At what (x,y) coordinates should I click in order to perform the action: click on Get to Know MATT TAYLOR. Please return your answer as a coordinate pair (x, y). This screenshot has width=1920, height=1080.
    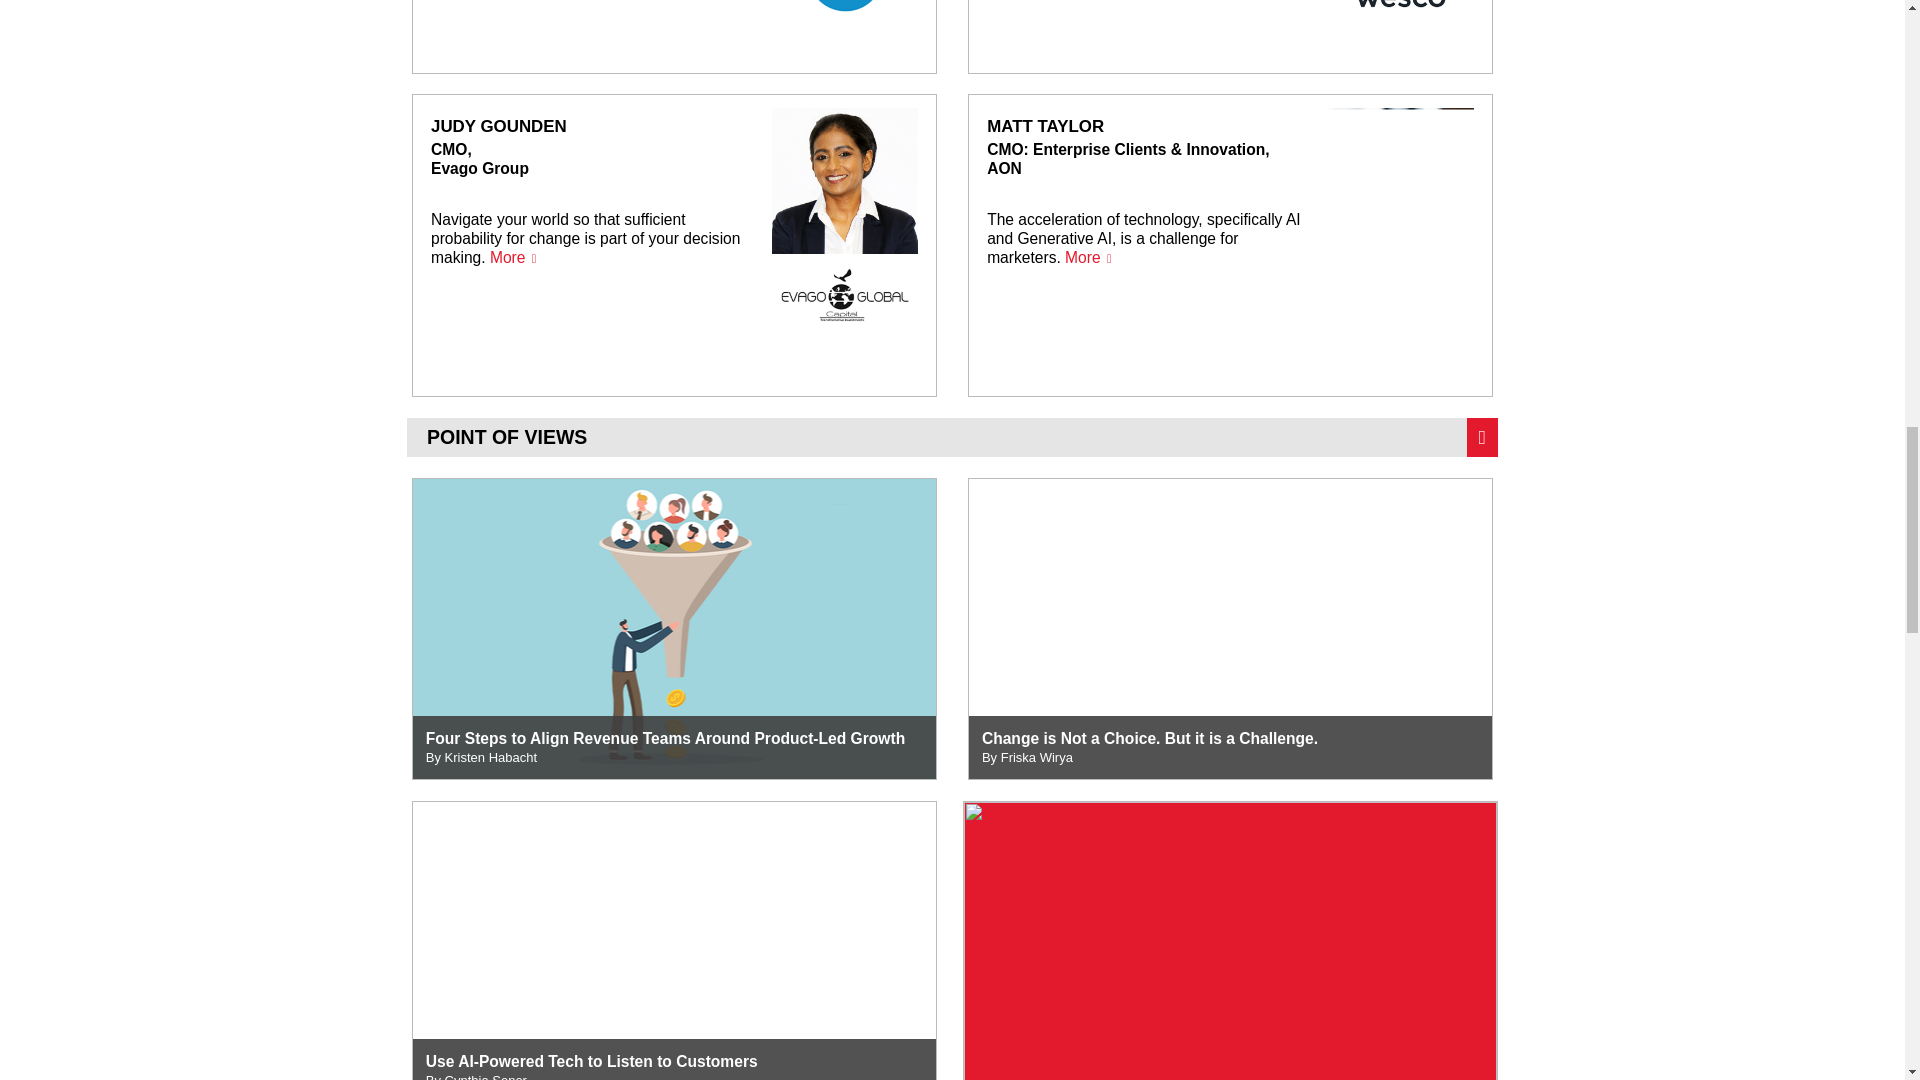
    Looking at the image, I should click on (1230, 245).